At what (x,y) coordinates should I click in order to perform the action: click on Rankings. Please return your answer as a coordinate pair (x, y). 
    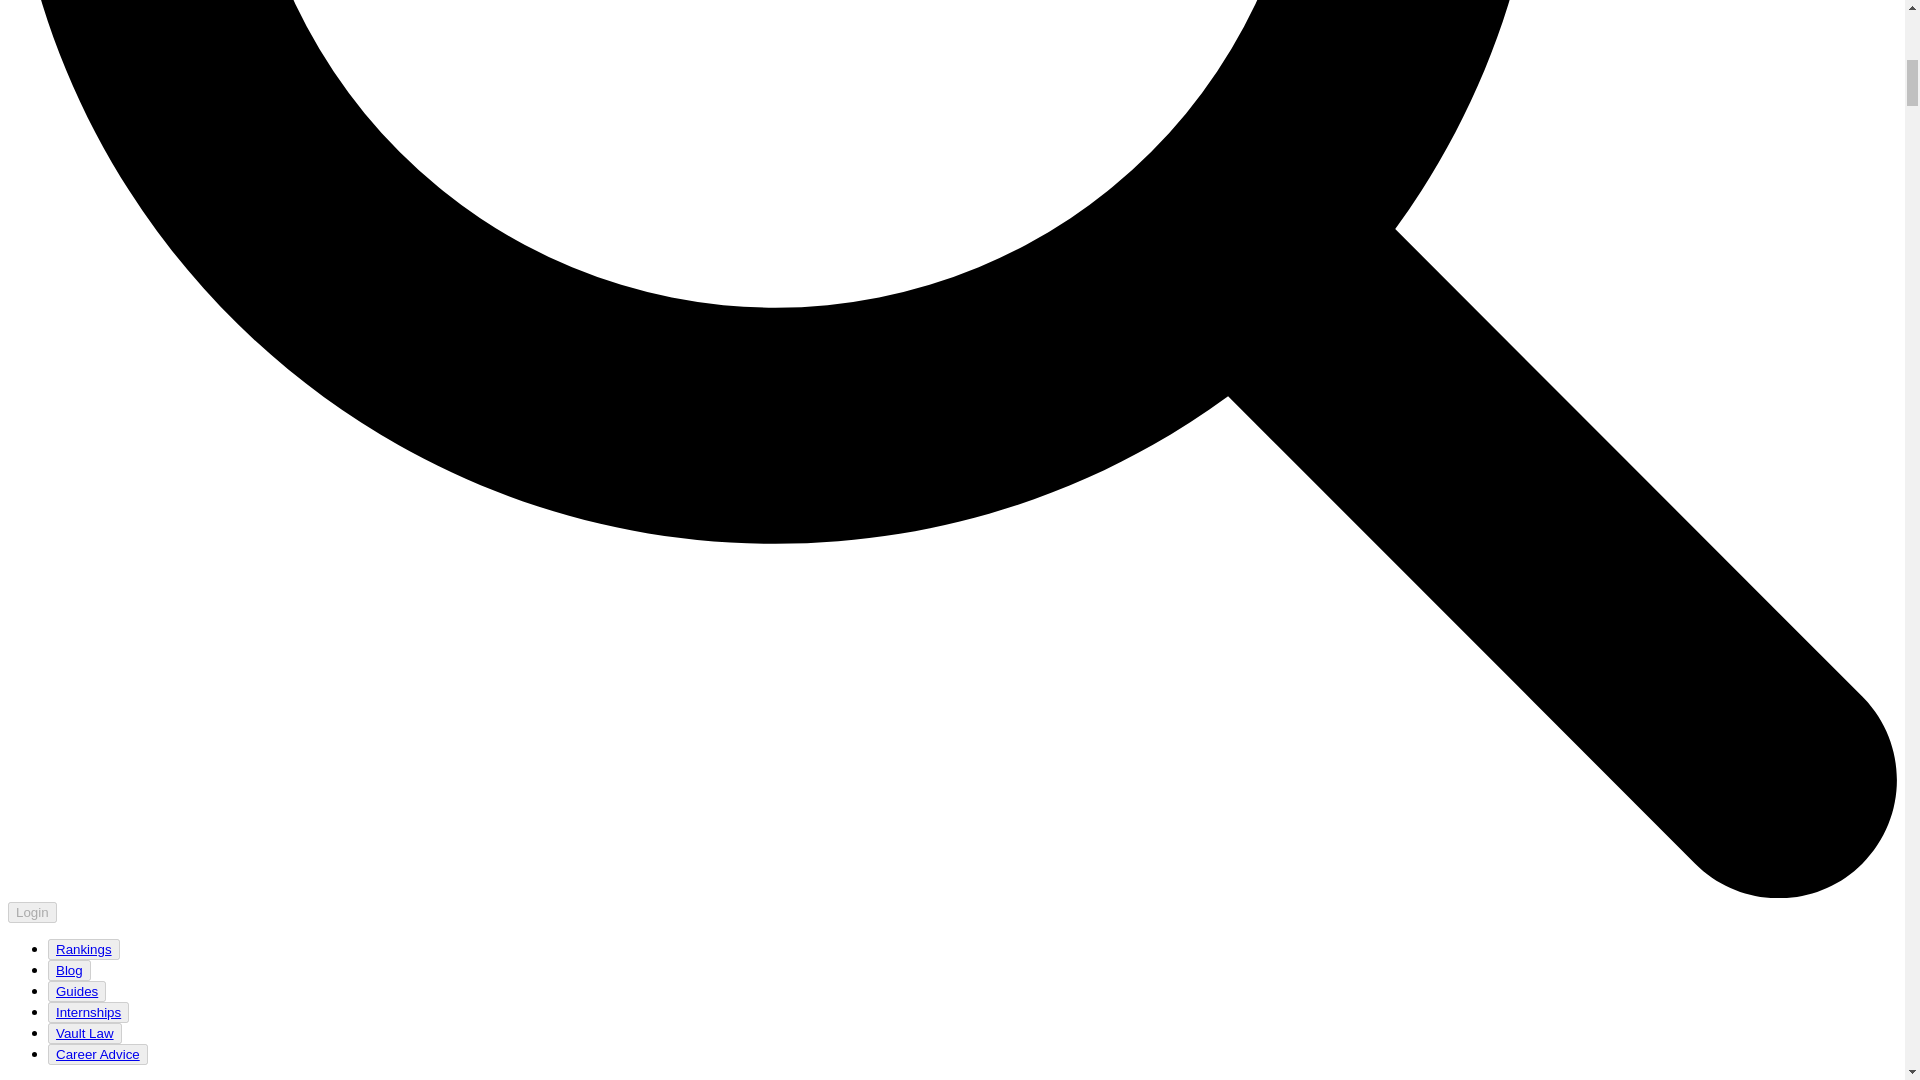
    Looking at the image, I should click on (83, 948).